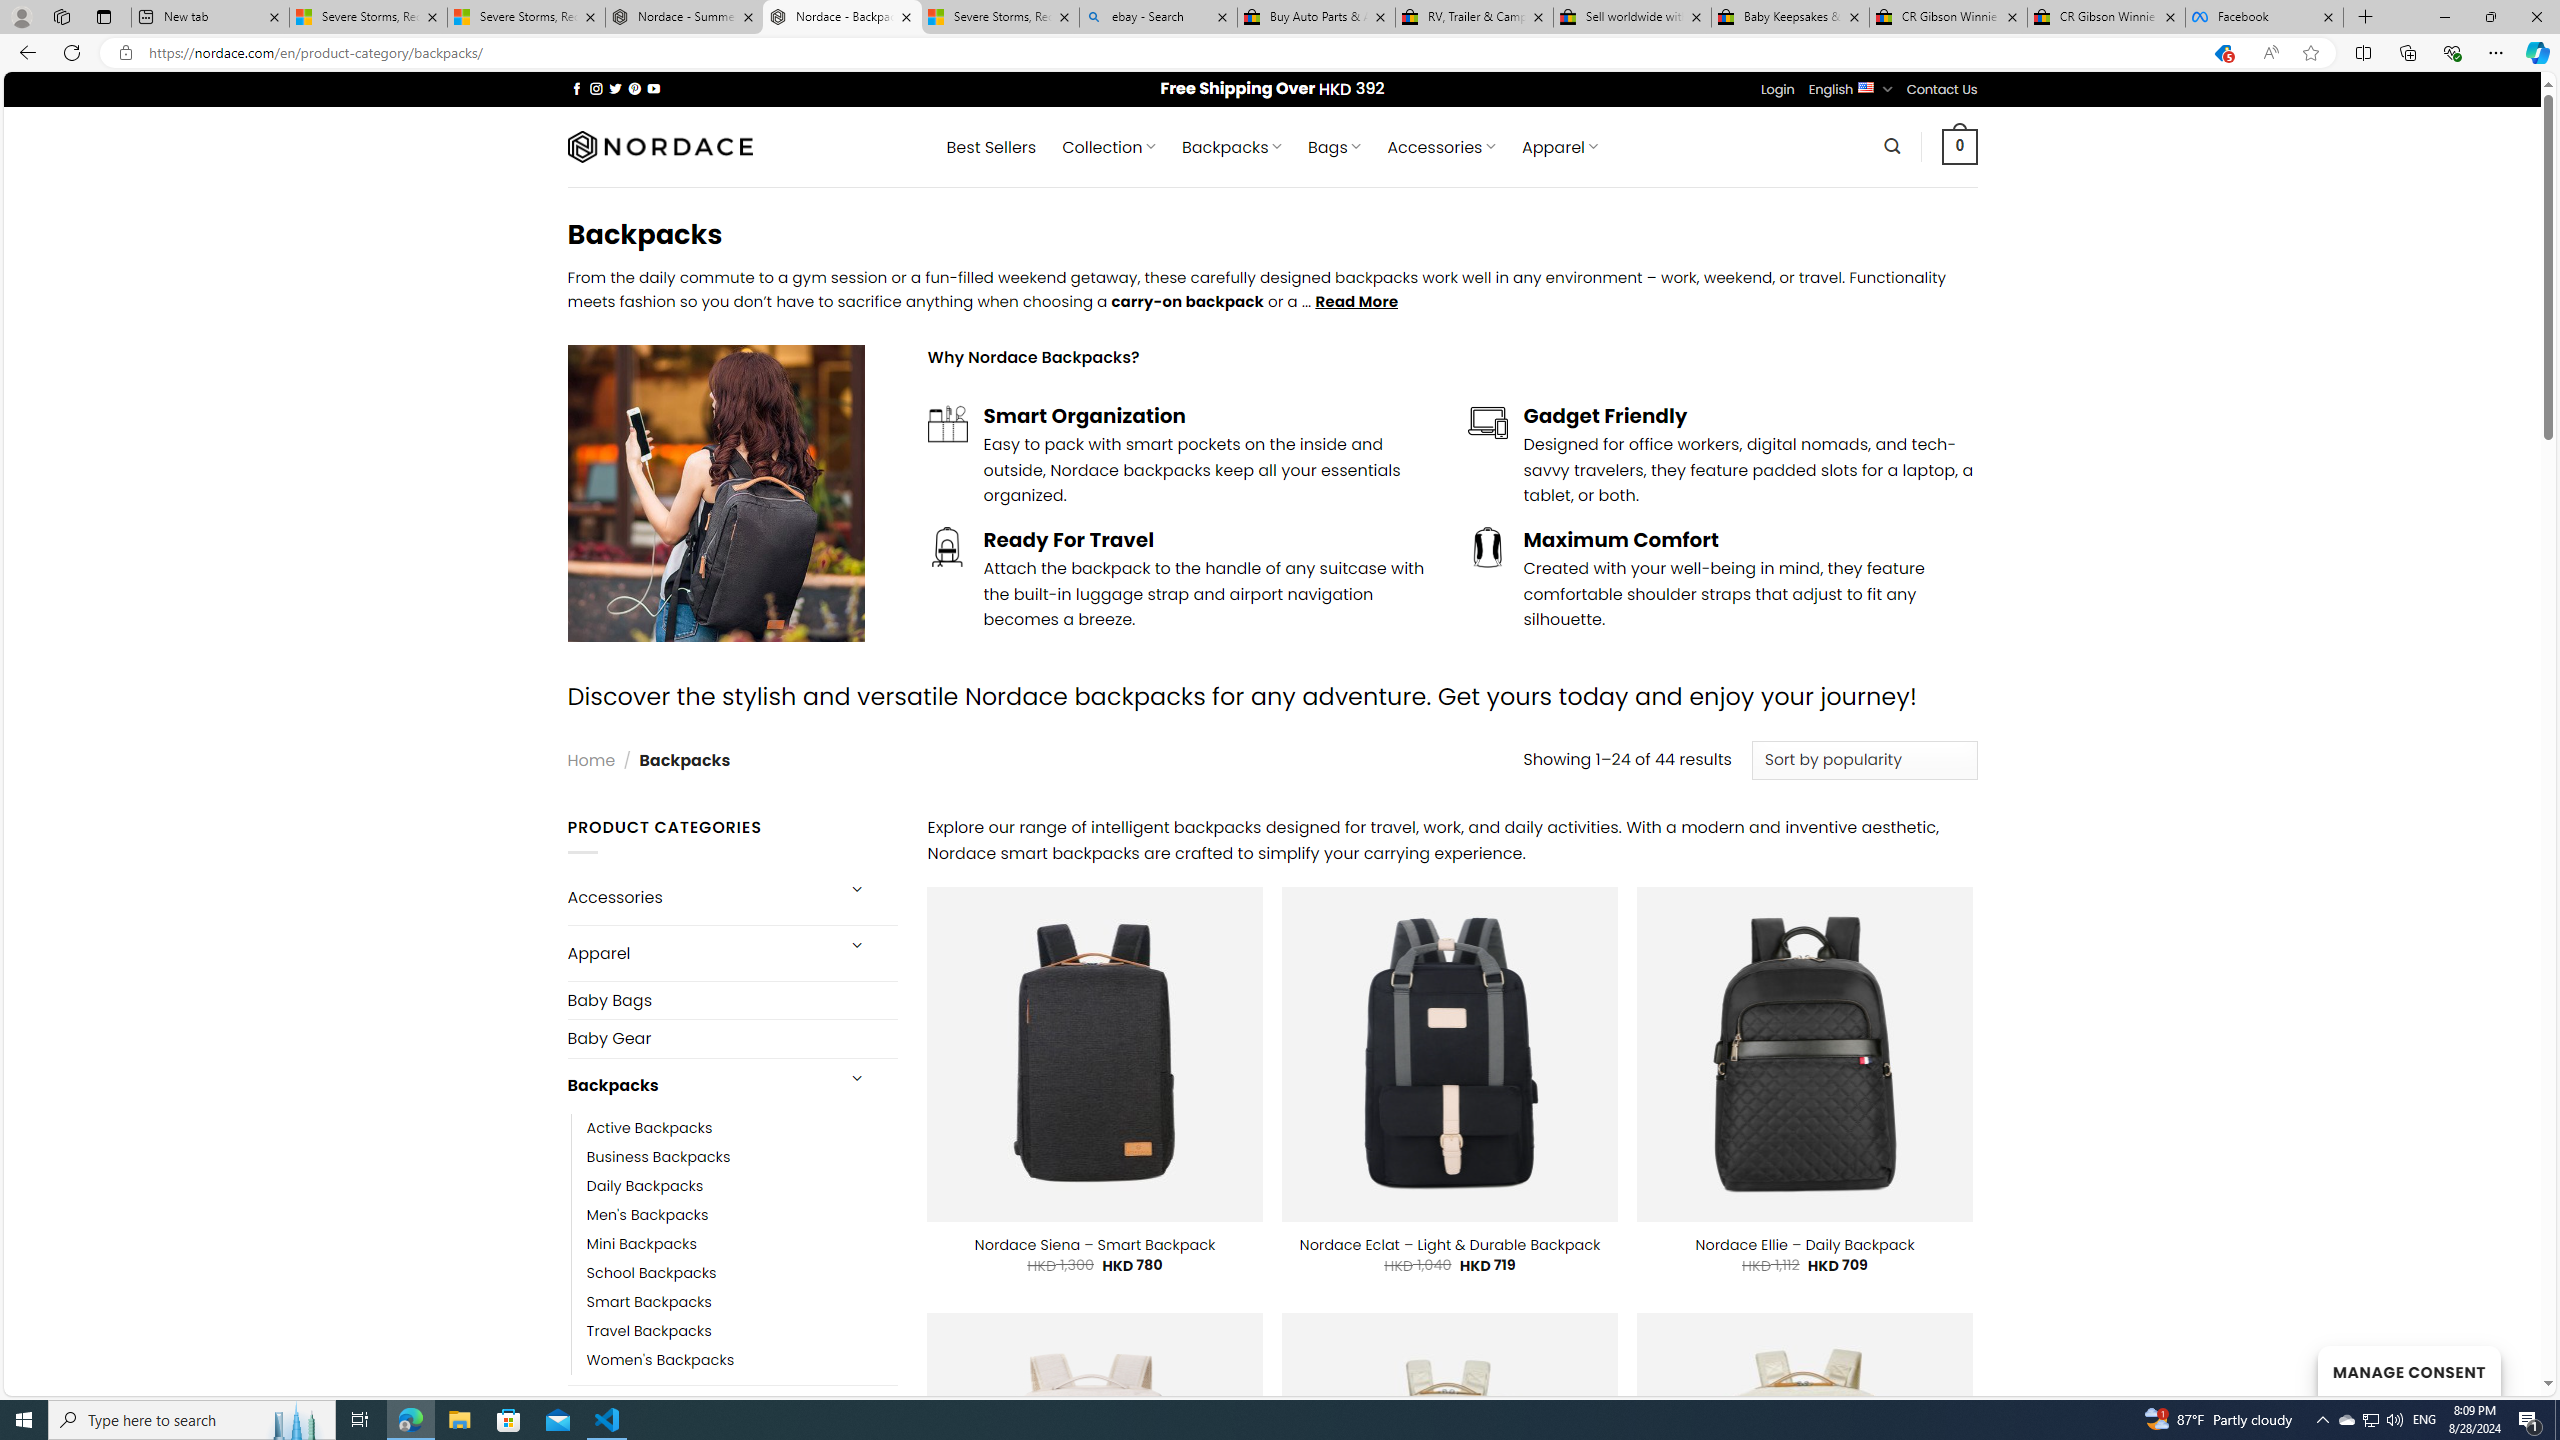 The height and width of the screenshot is (1440, 2560). What do you see at coordinates (648, 1331) in the screenshot?
I see `Travel Backpacks` at bounding box center [648, 1331].